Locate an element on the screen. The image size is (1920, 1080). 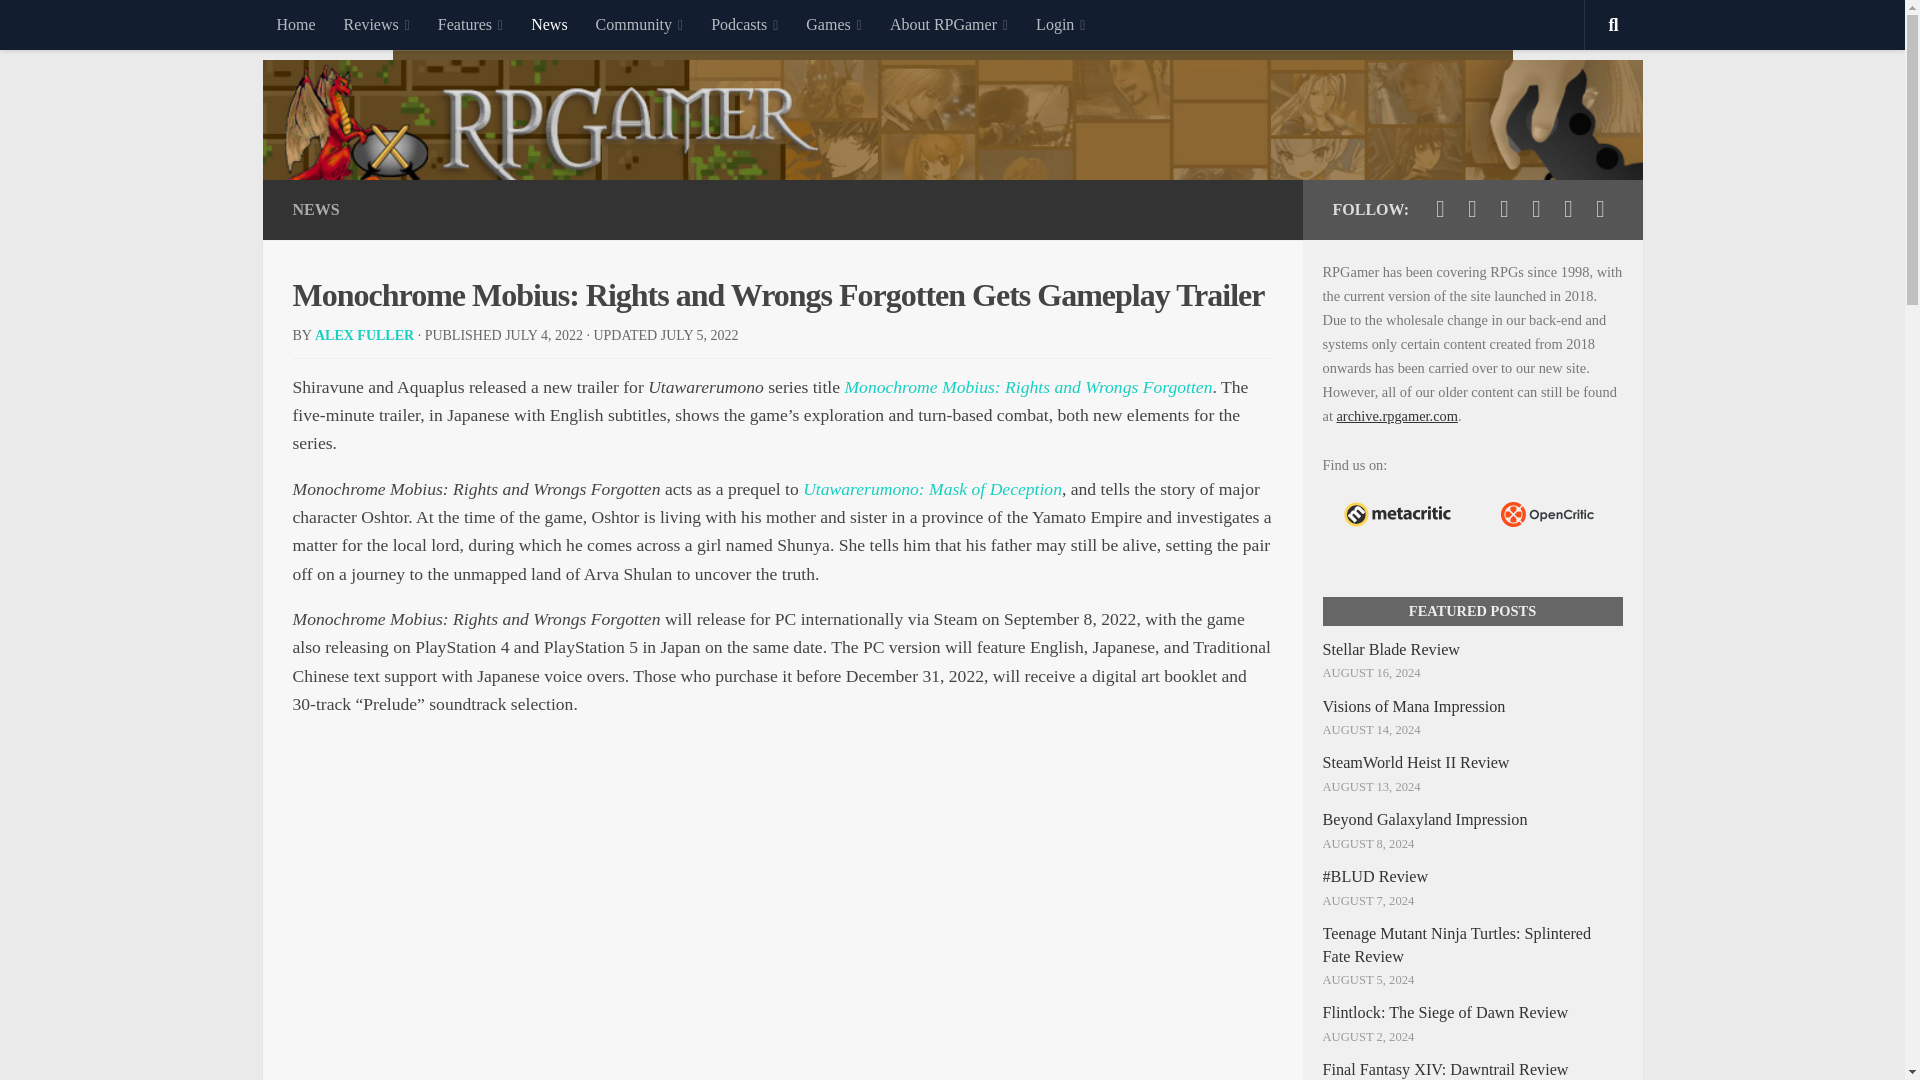
Follow us on Youtube is located at coordinates (1504, 208).